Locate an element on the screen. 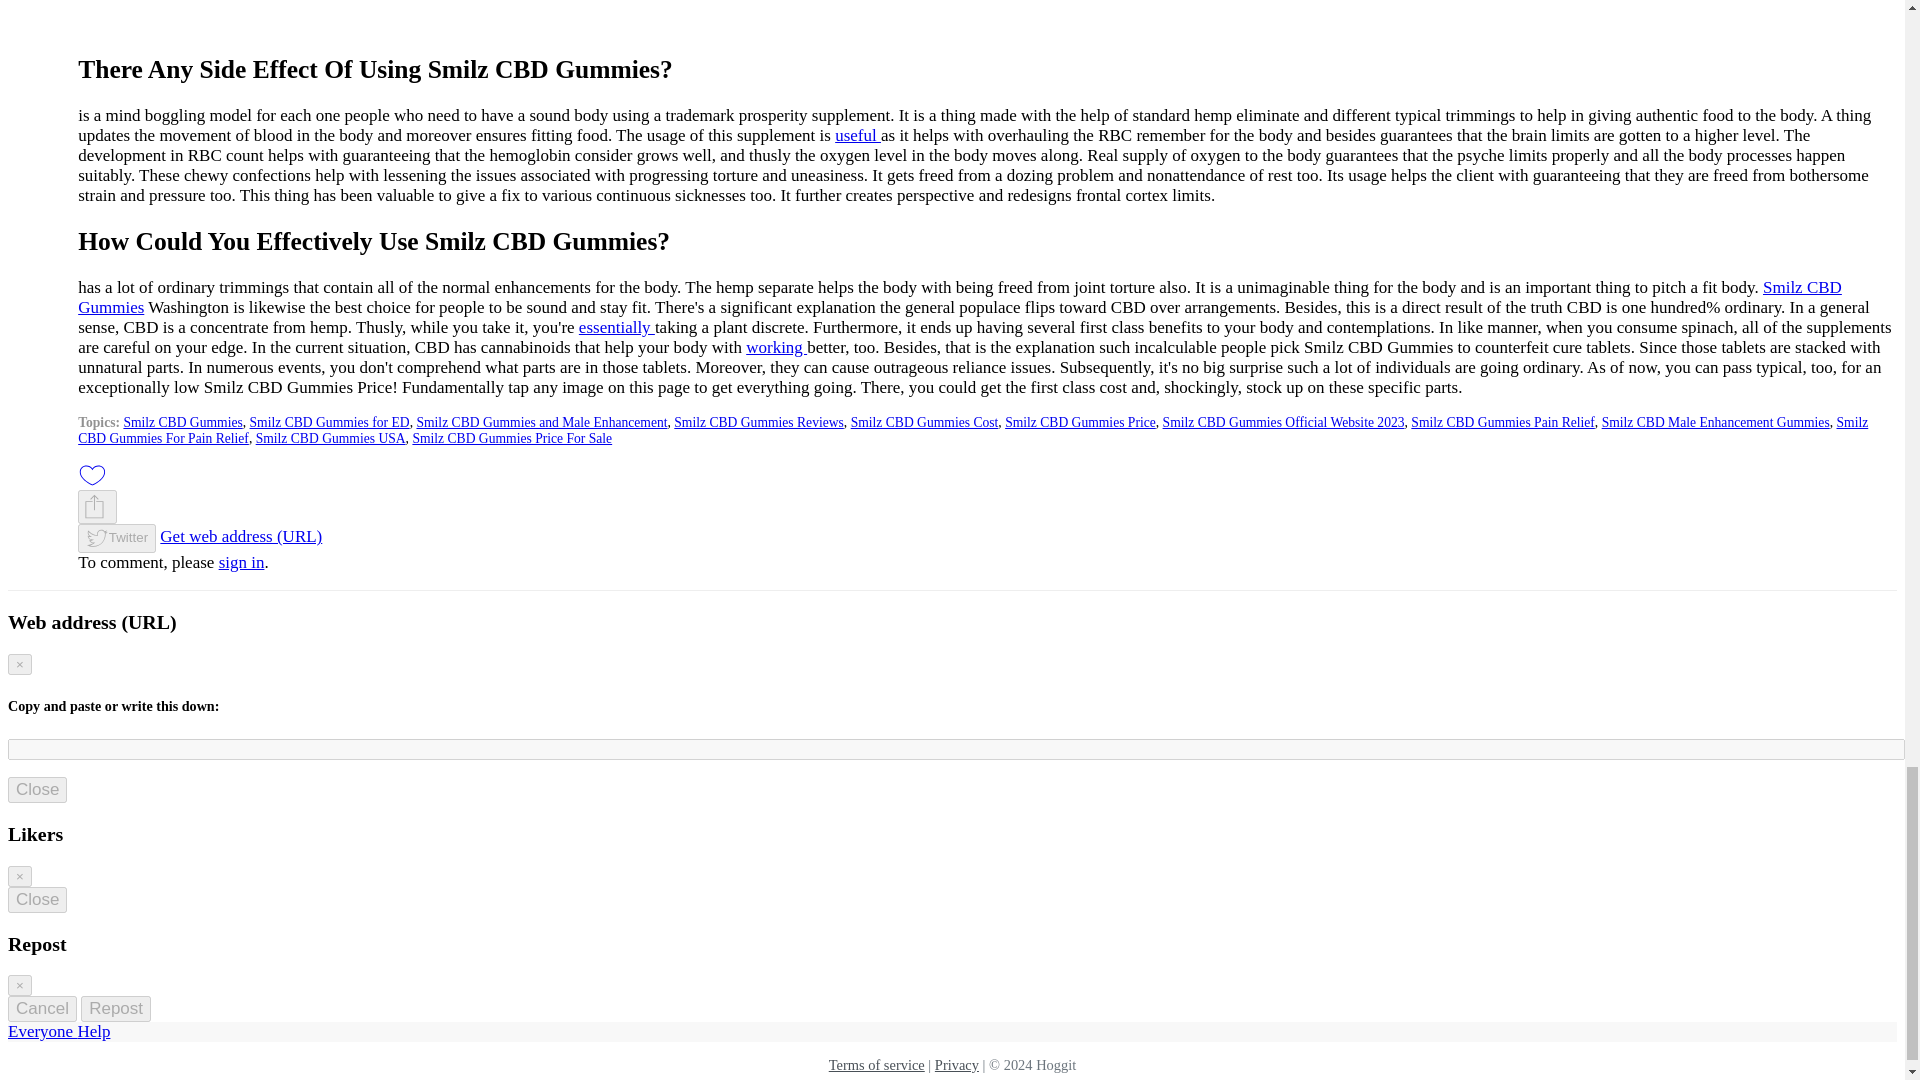  Like is located at coordinates (92, 476).